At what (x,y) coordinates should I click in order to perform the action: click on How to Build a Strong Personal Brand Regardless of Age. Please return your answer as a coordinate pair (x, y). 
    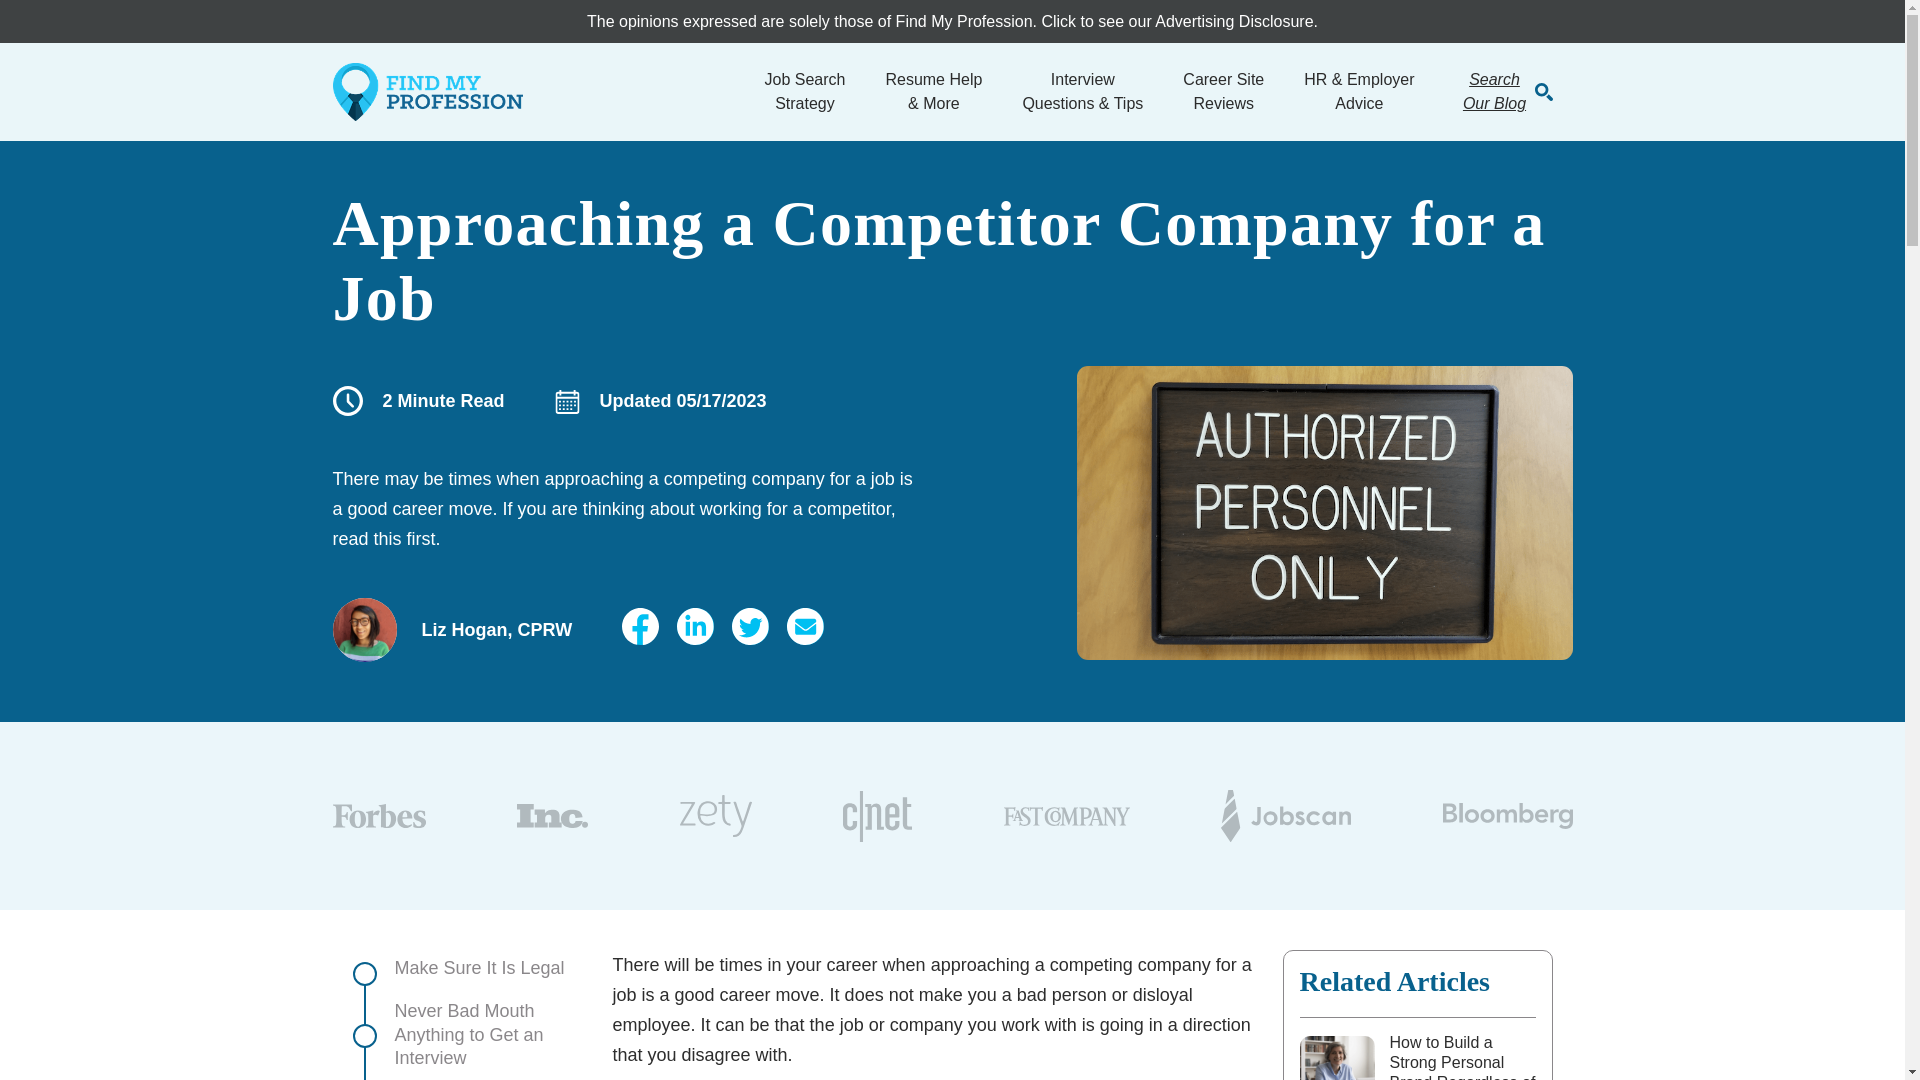
    Looking at the image, I should click on (466, 1035).